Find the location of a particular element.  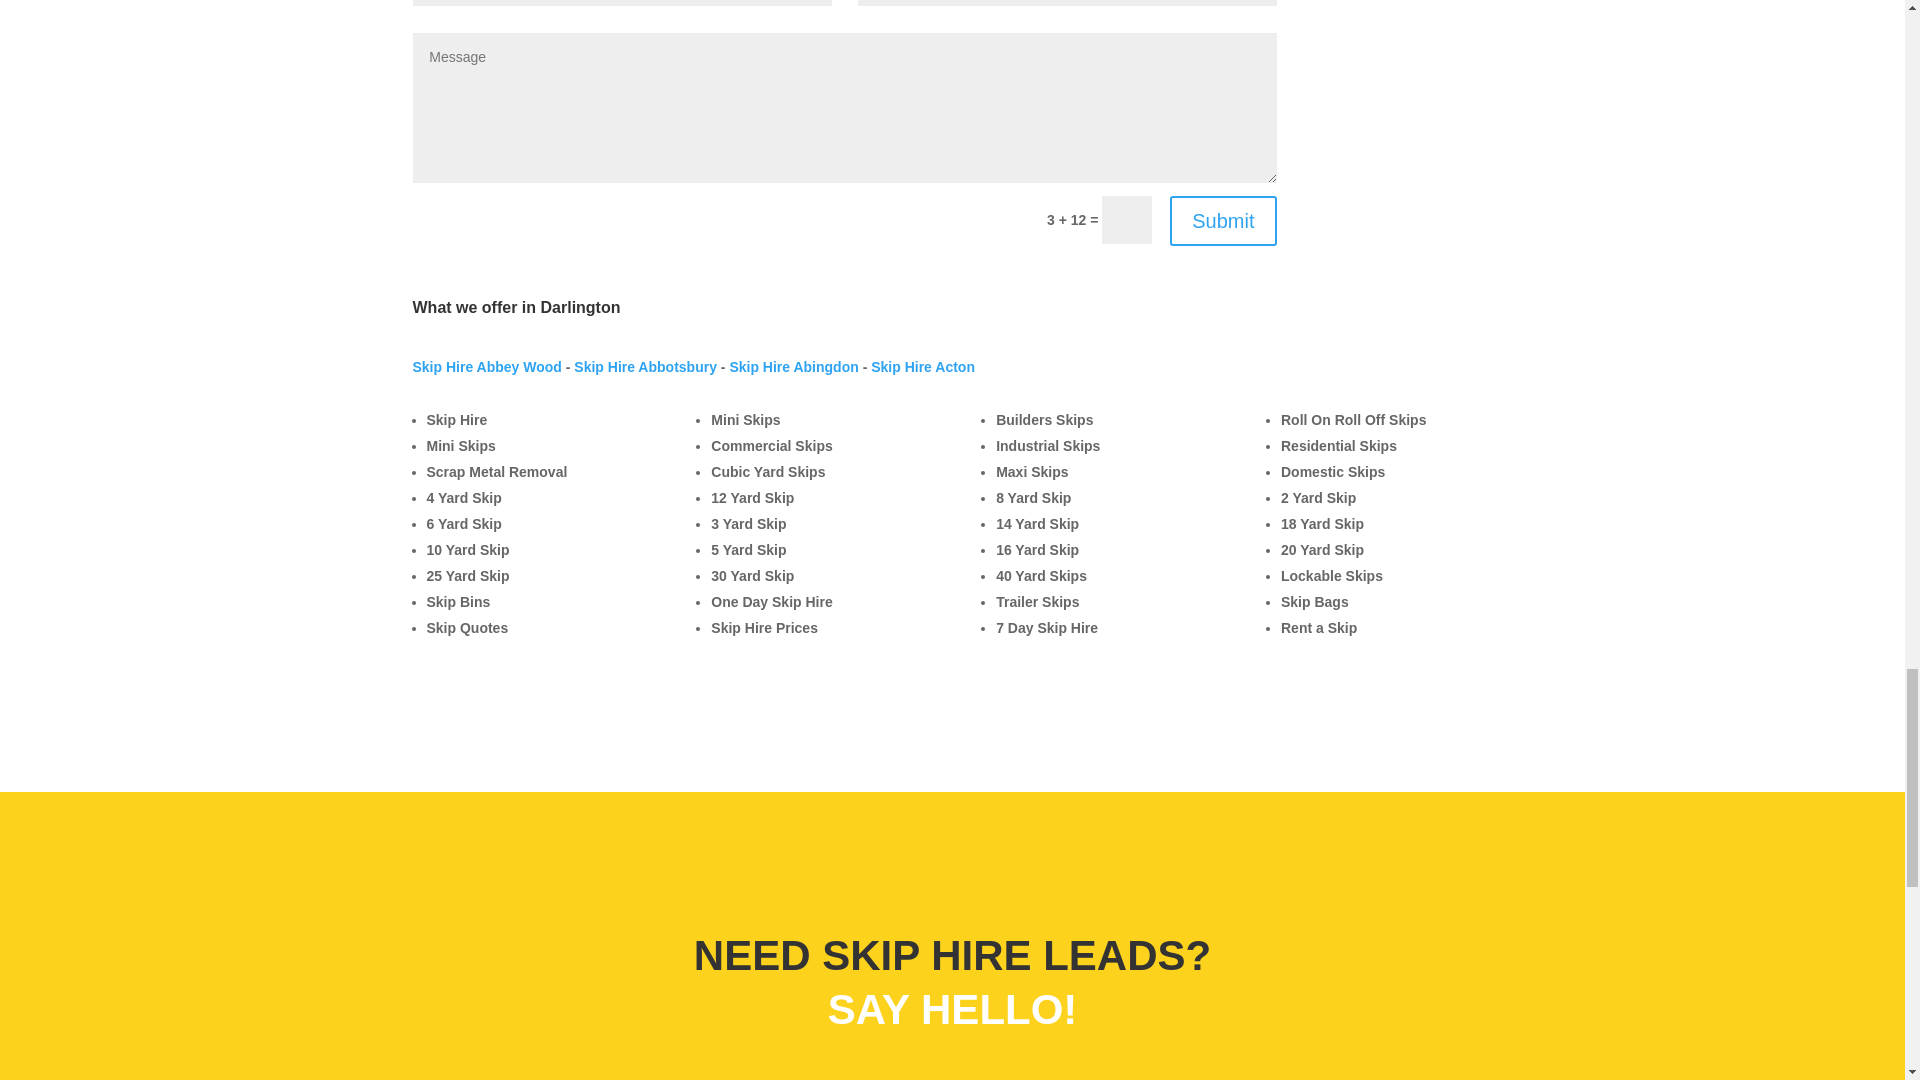

Skip Hire Abingdon is located at coordinates (794, 366).